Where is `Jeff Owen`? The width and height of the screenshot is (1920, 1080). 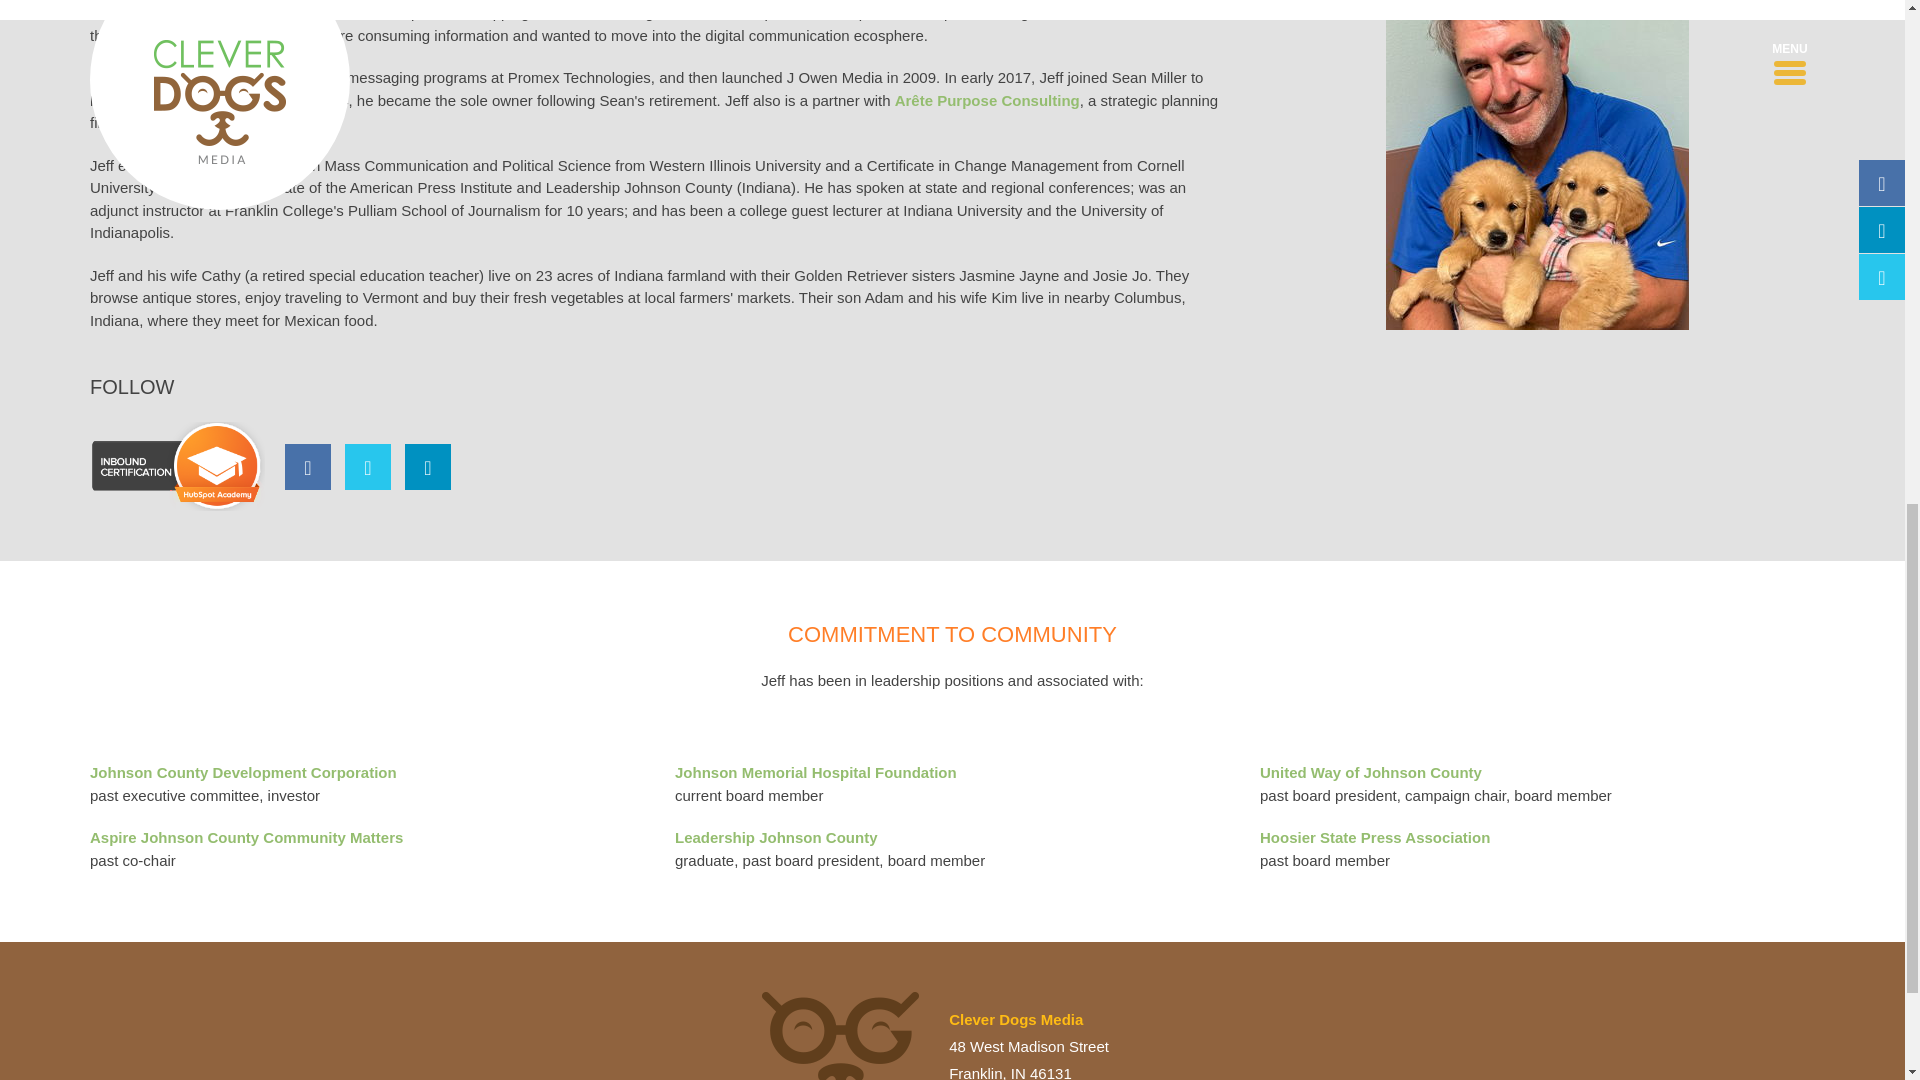 Jeff Owen is located at coordinates (1538, 165).